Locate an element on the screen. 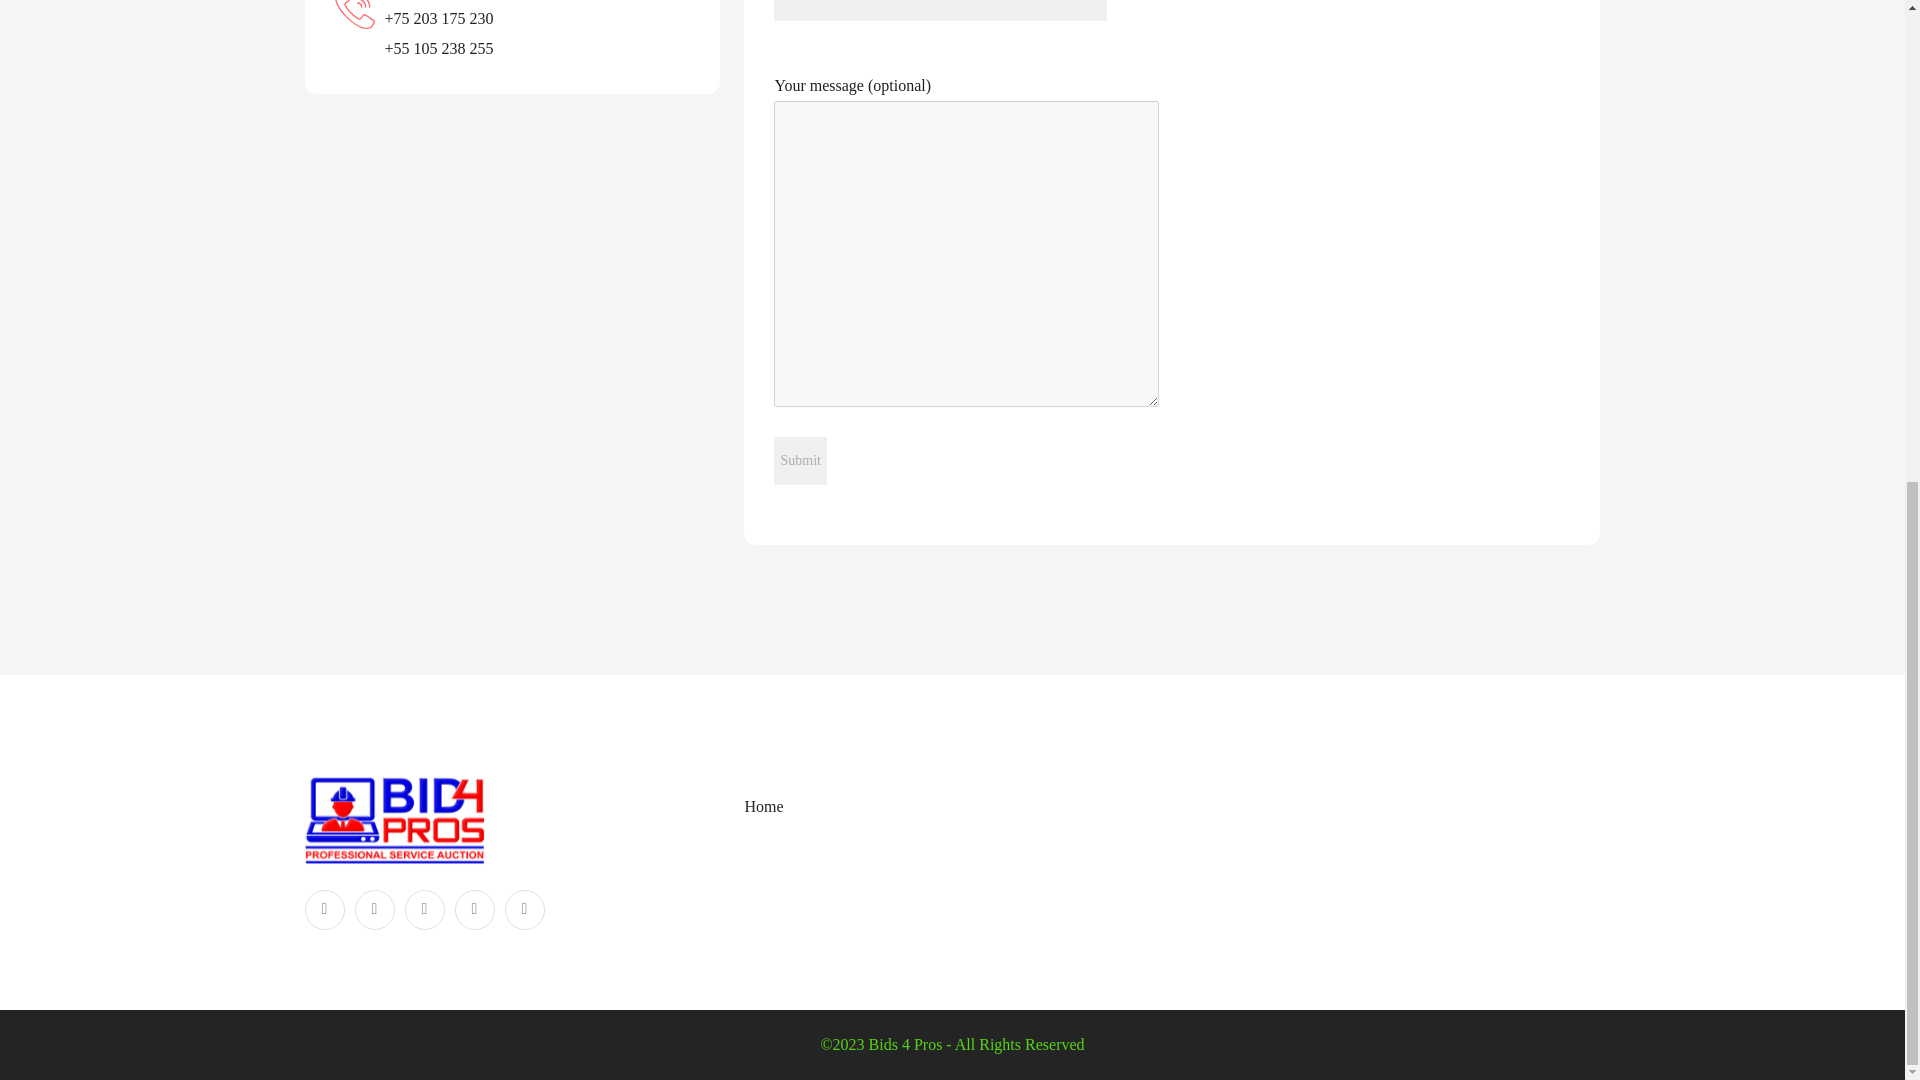 The width and height of the screenshot is (1920, 1080). Submit is located at coordinates (799, 460).